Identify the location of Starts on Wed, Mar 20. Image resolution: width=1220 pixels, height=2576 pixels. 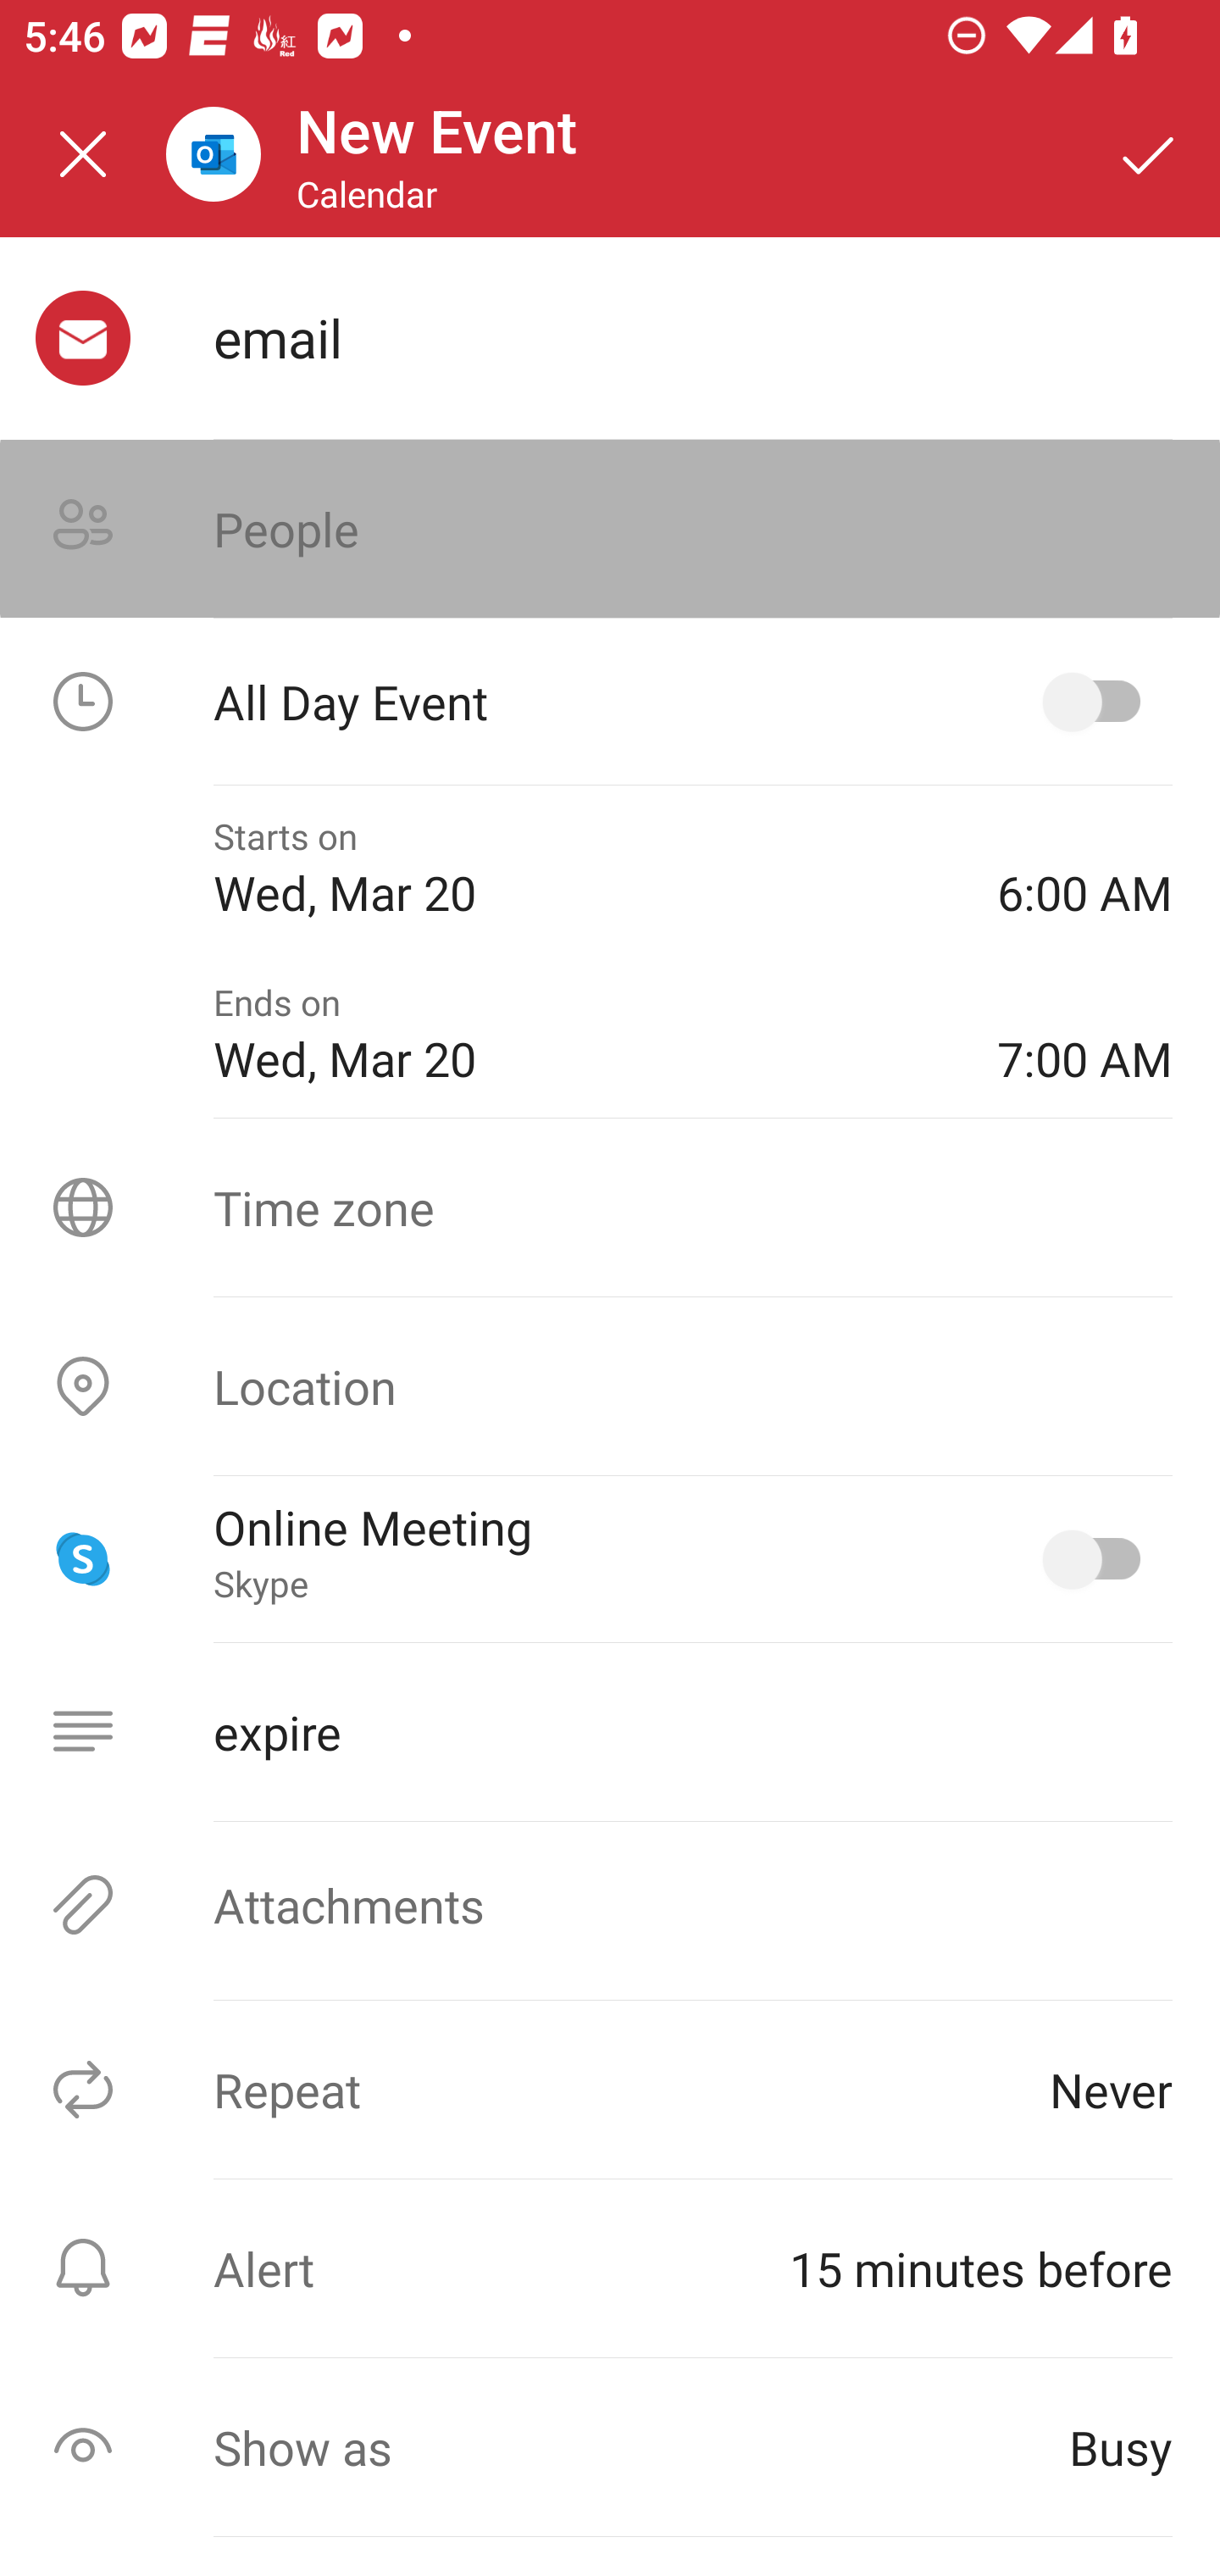
(581, 868).